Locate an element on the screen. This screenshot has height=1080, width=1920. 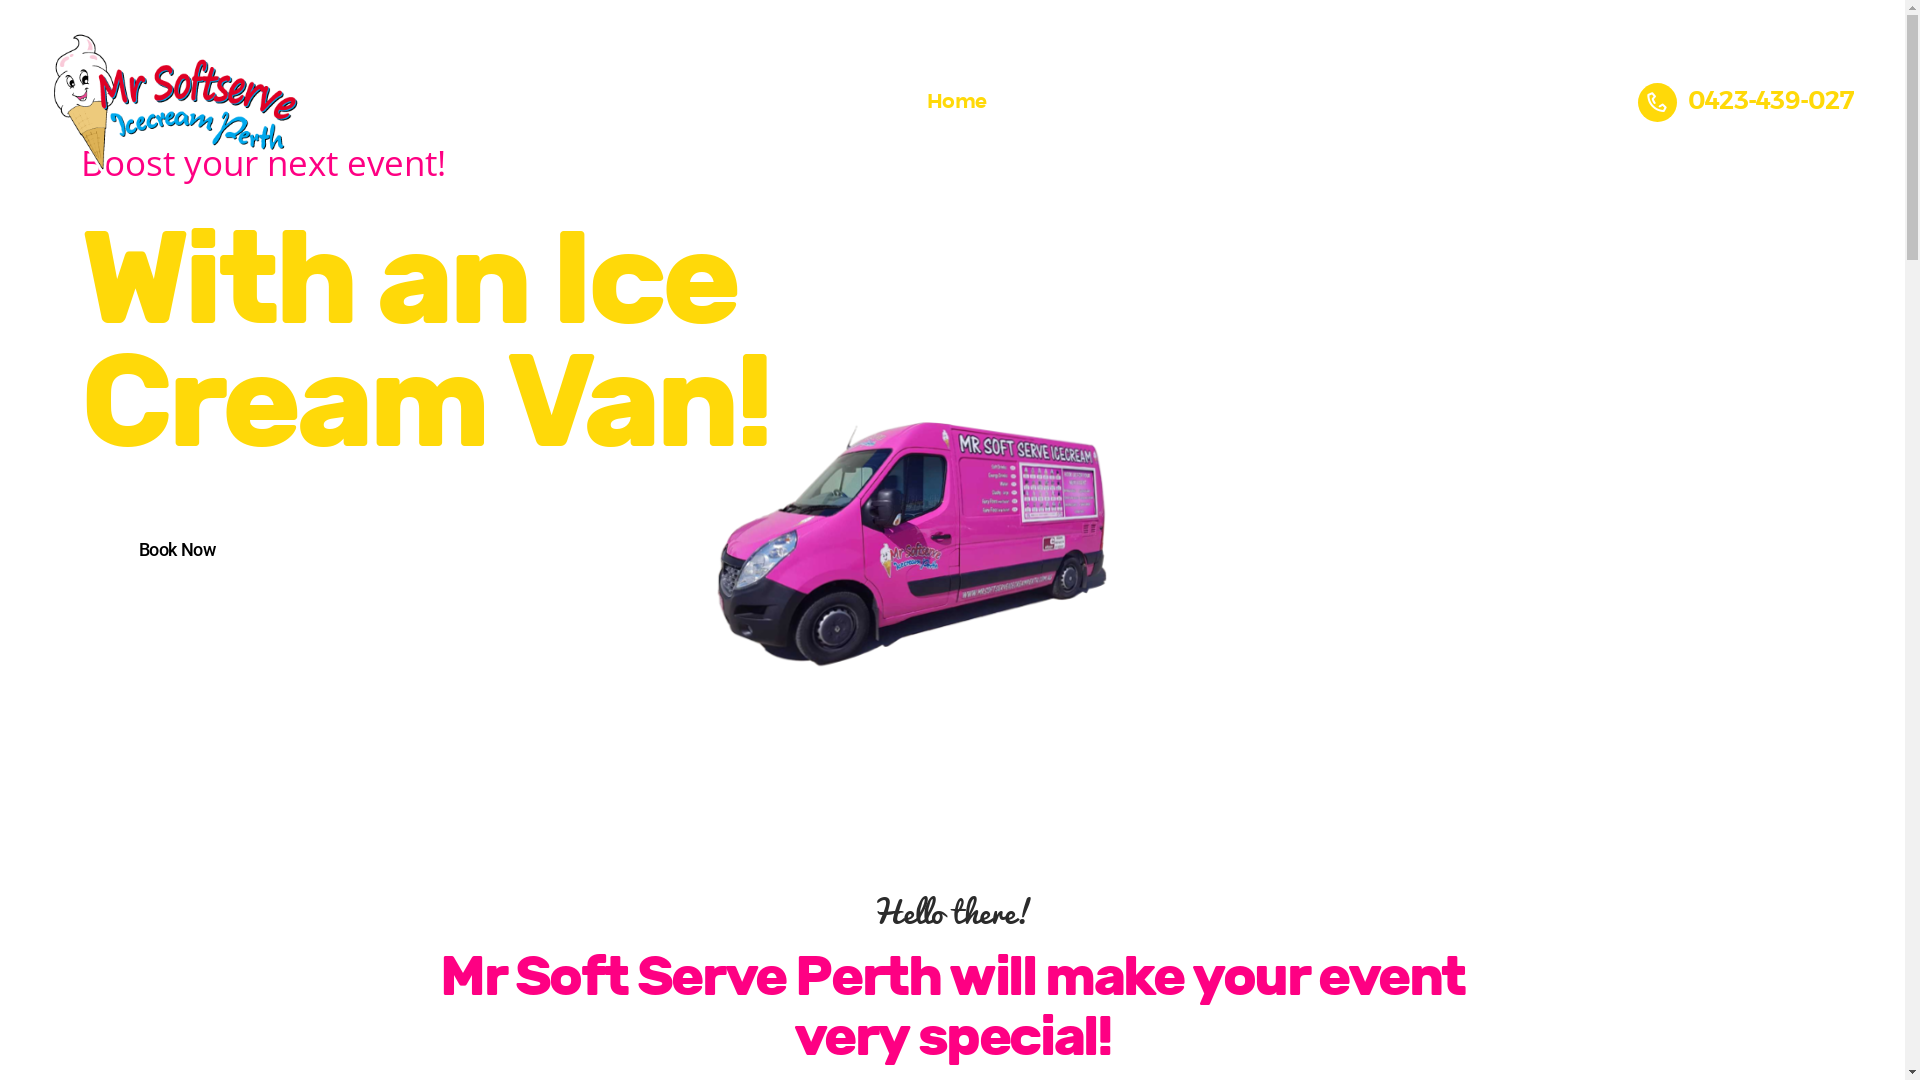
Price List is located at coordinates (1262, 102).